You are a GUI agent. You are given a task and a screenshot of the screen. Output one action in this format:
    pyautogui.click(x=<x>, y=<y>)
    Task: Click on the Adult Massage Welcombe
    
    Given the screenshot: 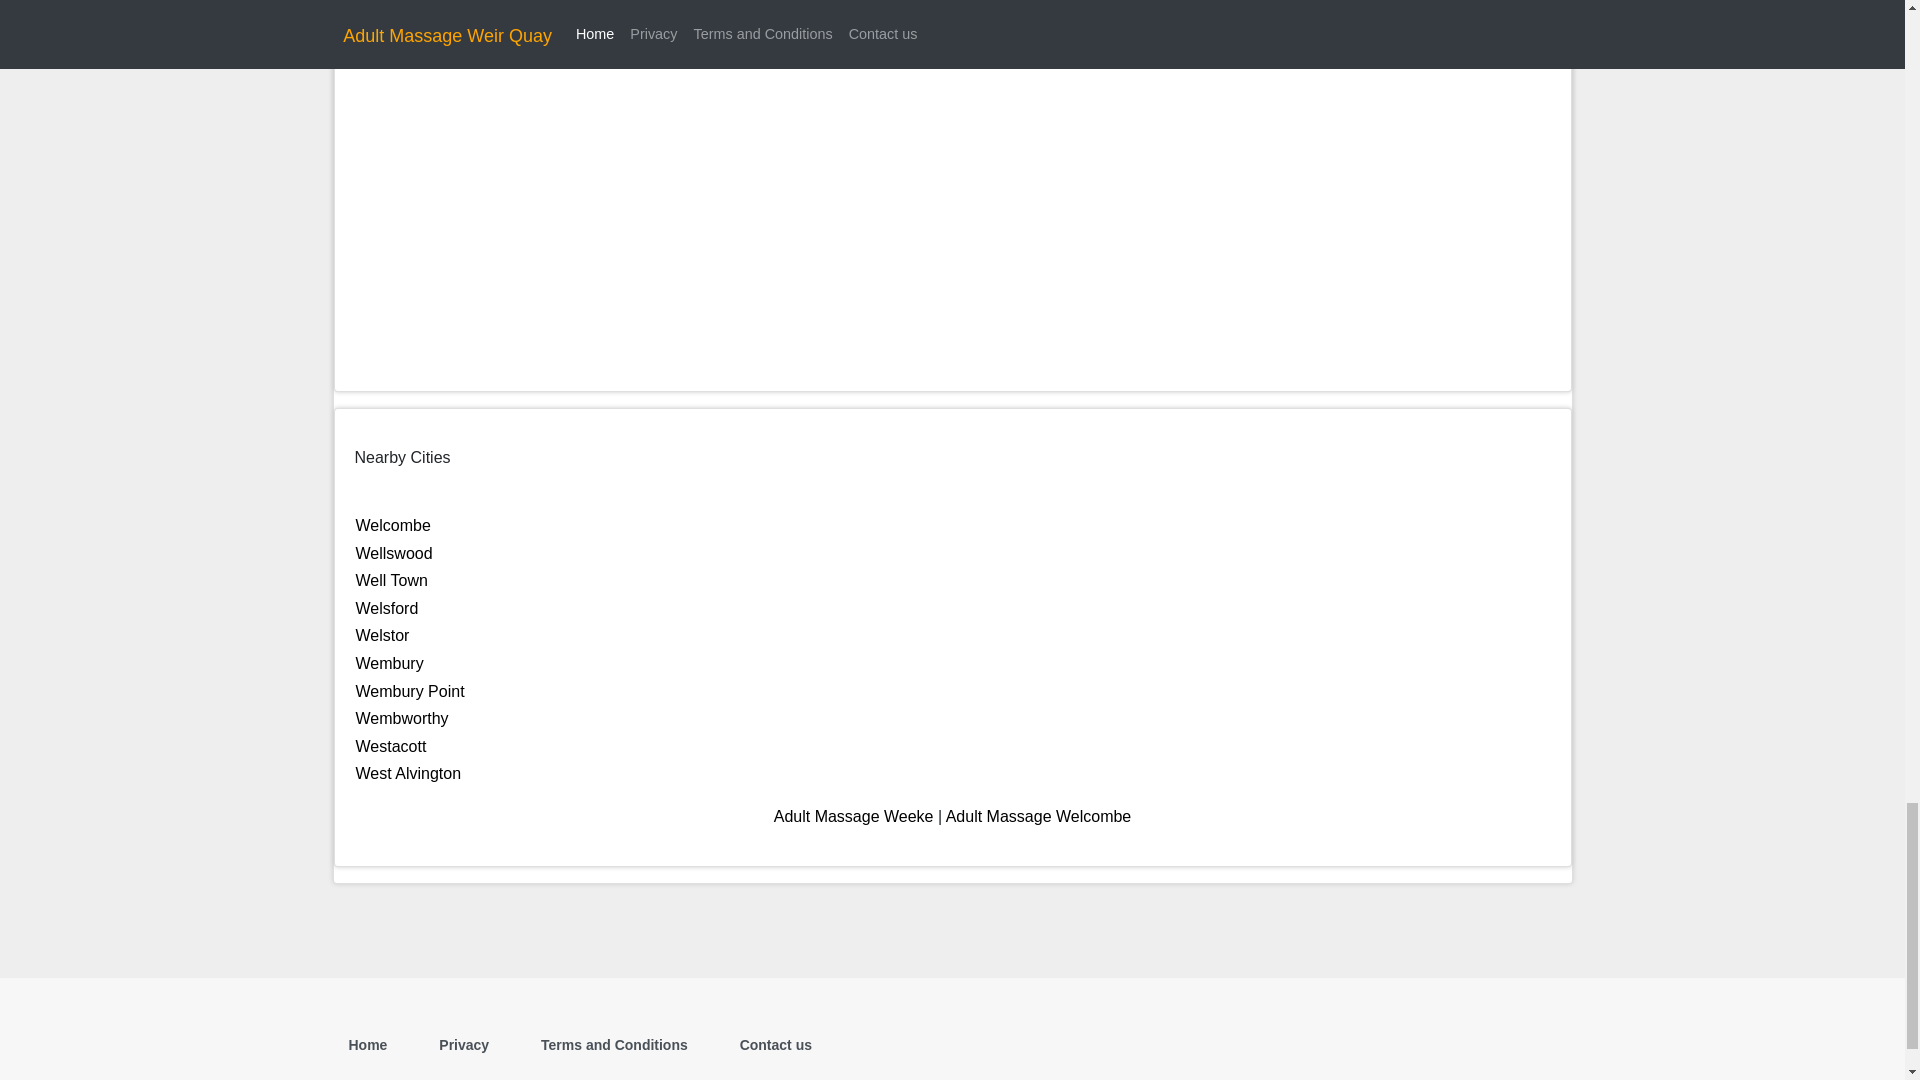 What is the action you would take?
    pyautogui.click(x=1039, y=816)
    